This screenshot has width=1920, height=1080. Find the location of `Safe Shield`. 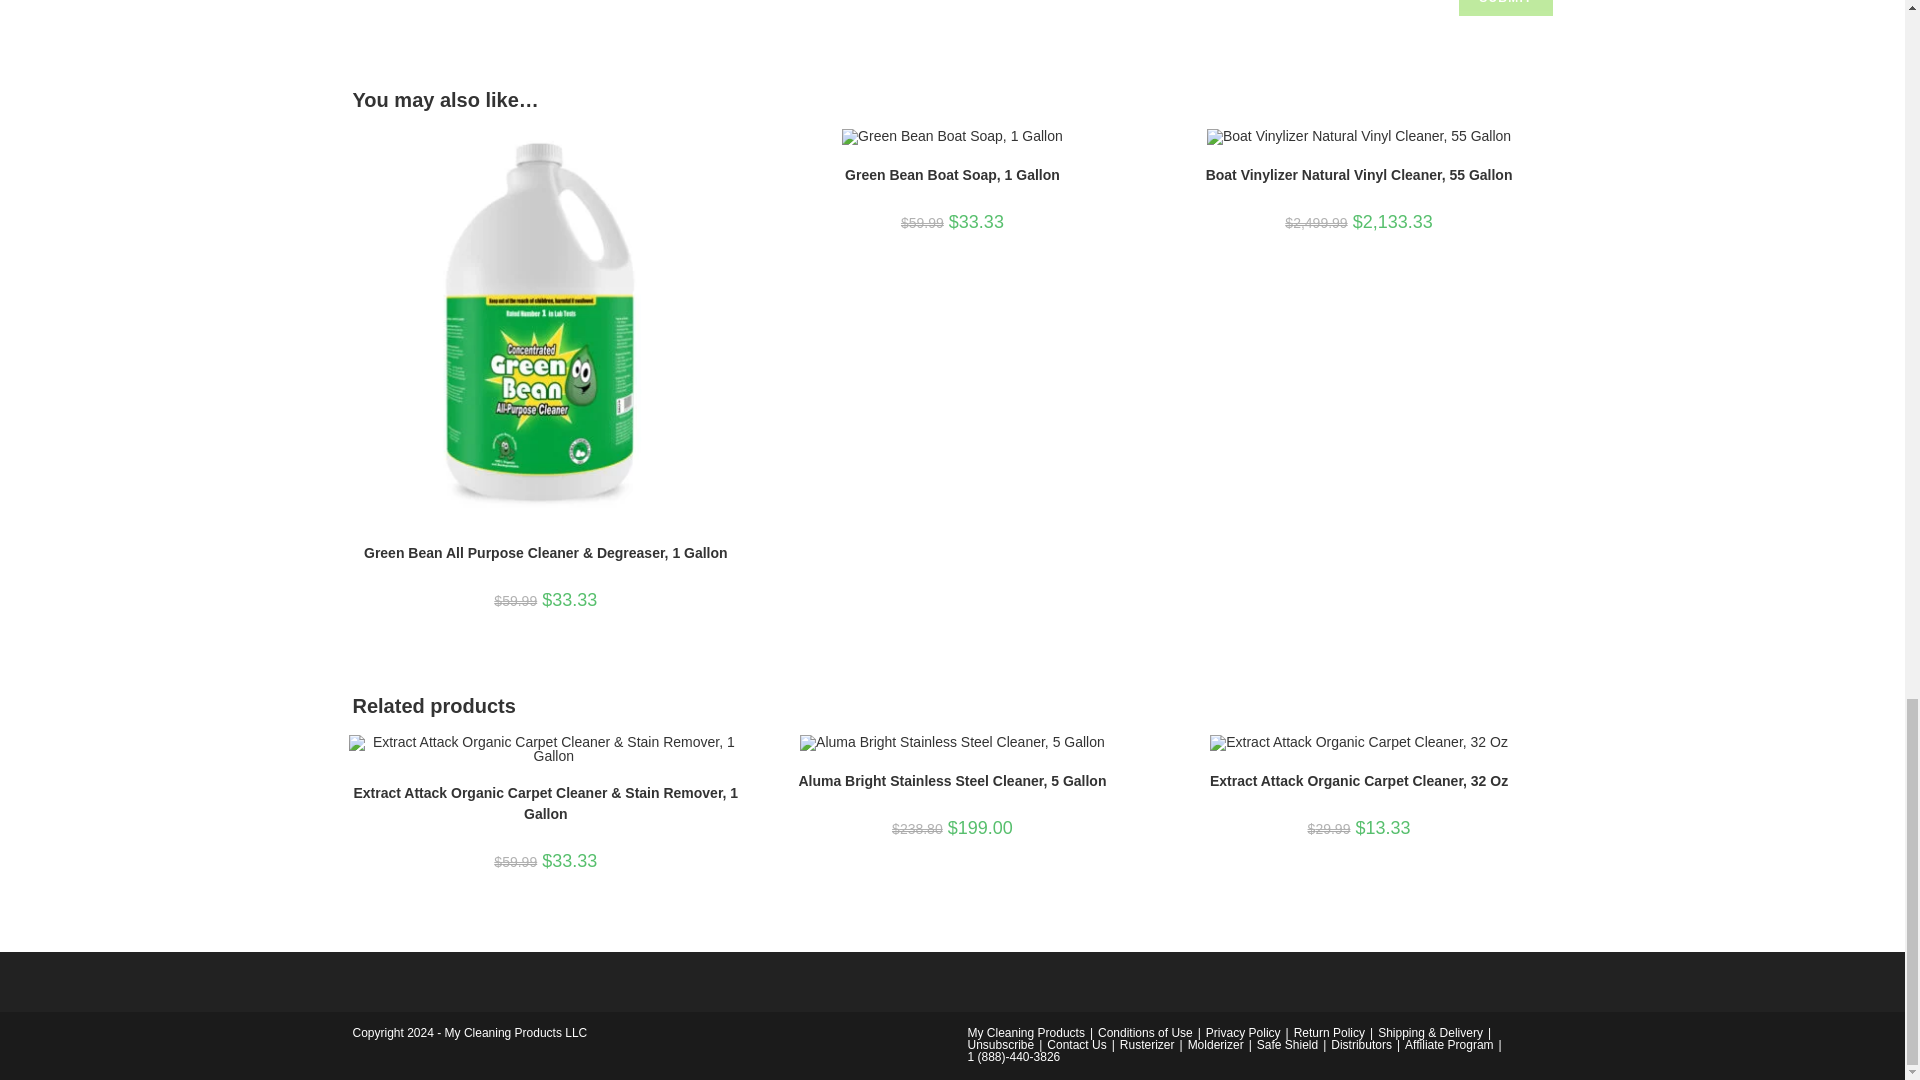

Safe Shield is located at coordinates (1287, 1044).